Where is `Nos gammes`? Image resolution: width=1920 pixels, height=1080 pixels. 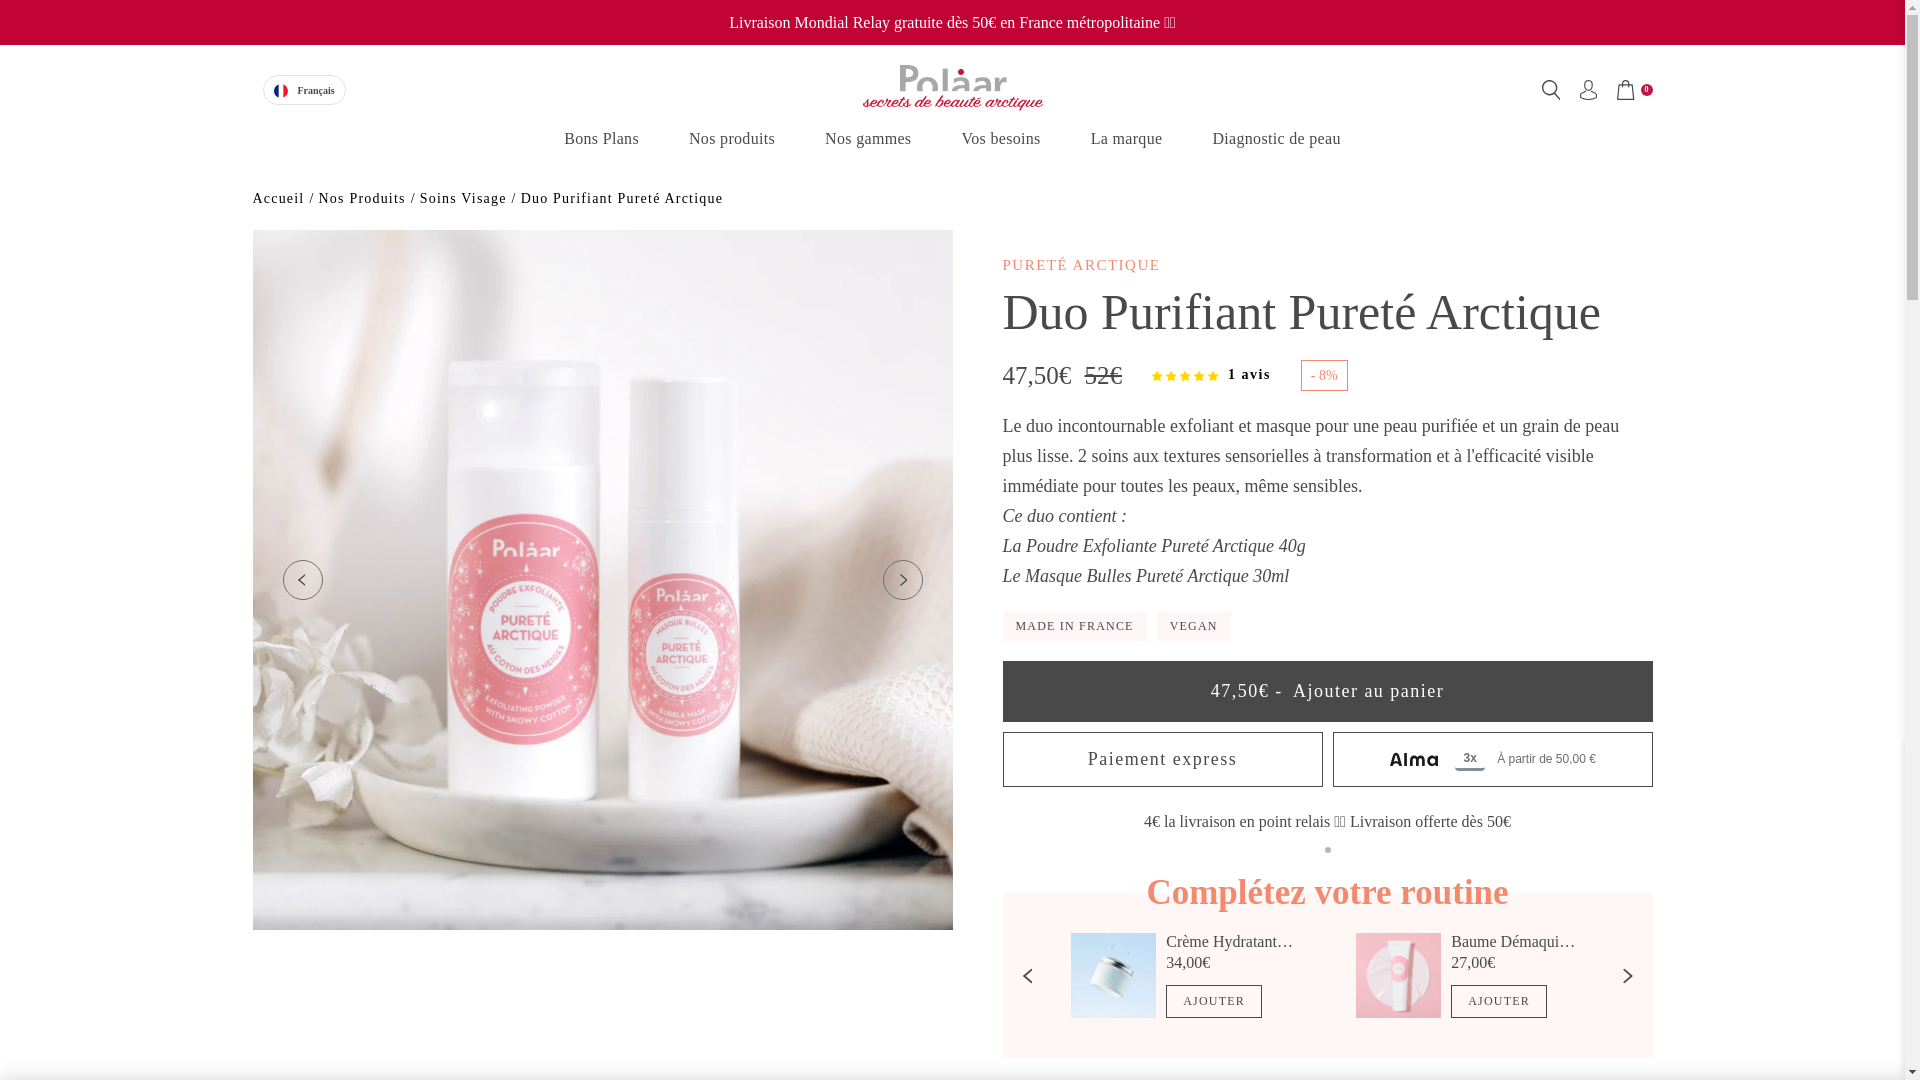
Nos gammes is located at coordinates (868, 138).